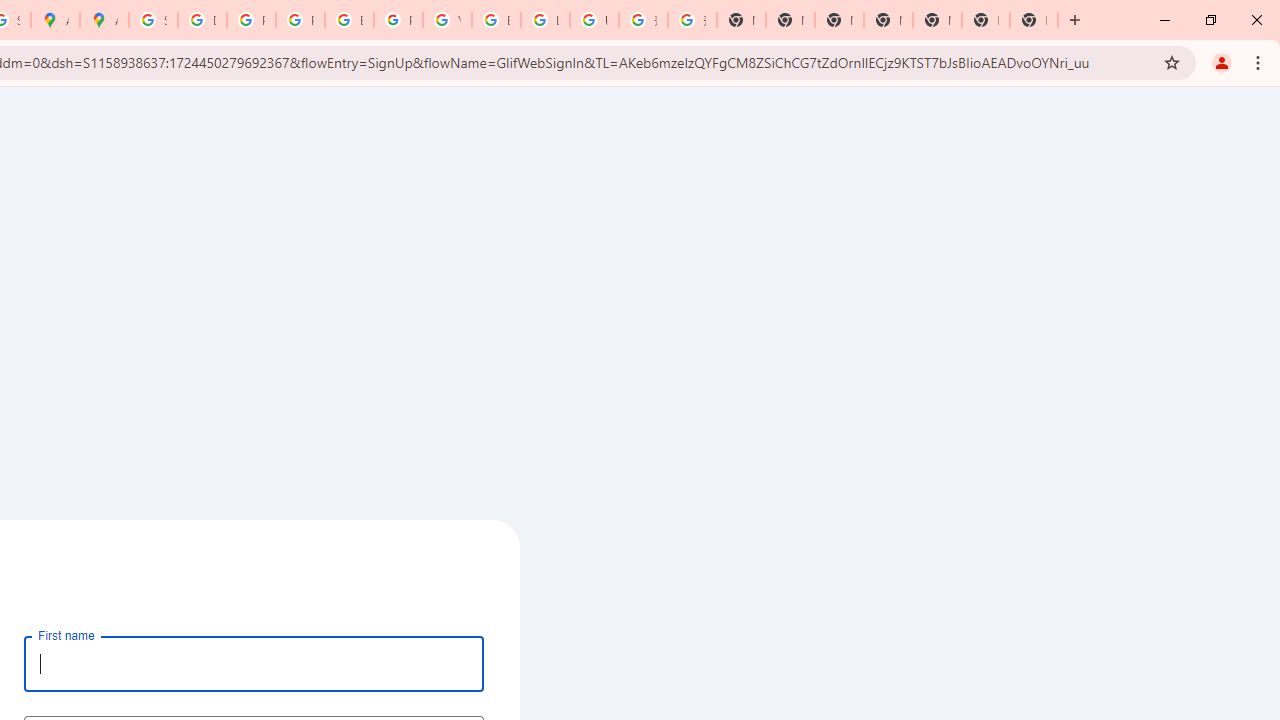  Describe the element at coordinates (986, 20) in the screenshot. I see `New Tab` at that location.